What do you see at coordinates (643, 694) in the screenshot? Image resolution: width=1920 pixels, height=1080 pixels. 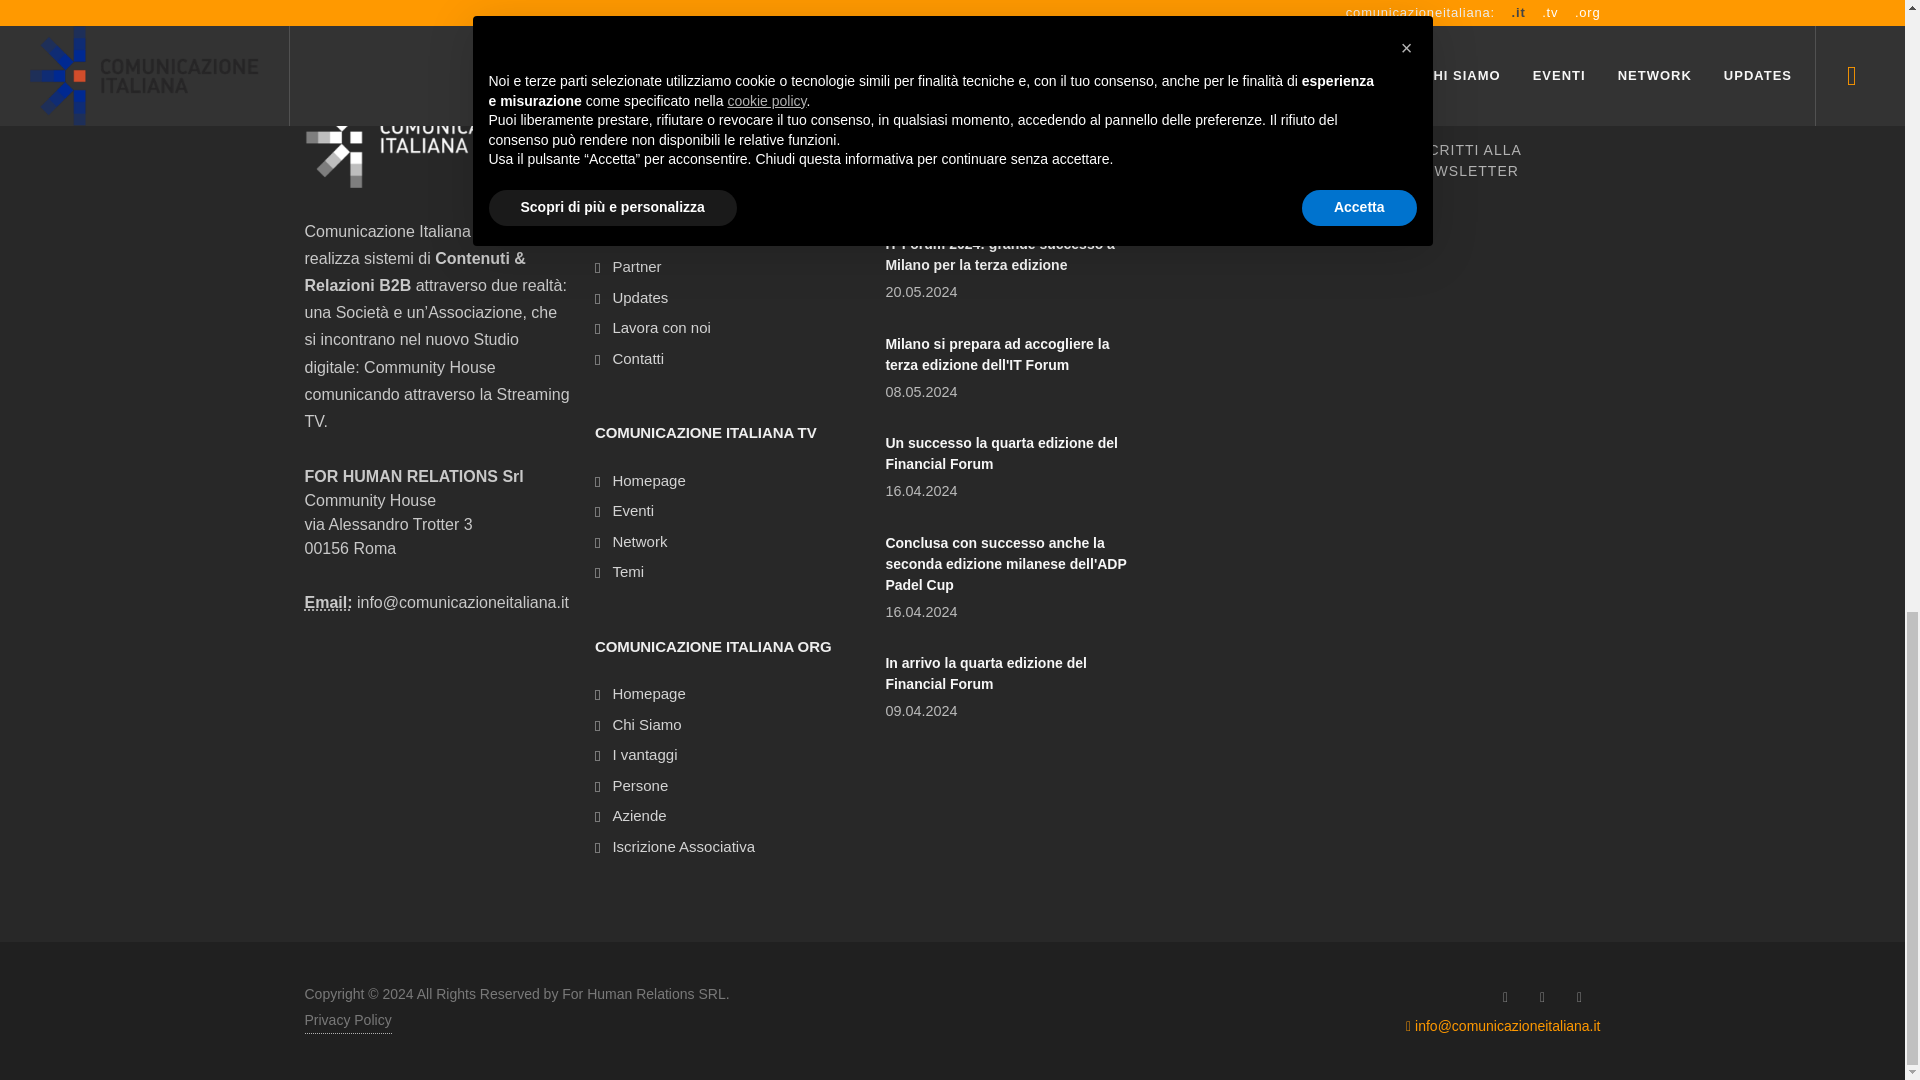 I see `Homepage` at bounding box center [643, 694].